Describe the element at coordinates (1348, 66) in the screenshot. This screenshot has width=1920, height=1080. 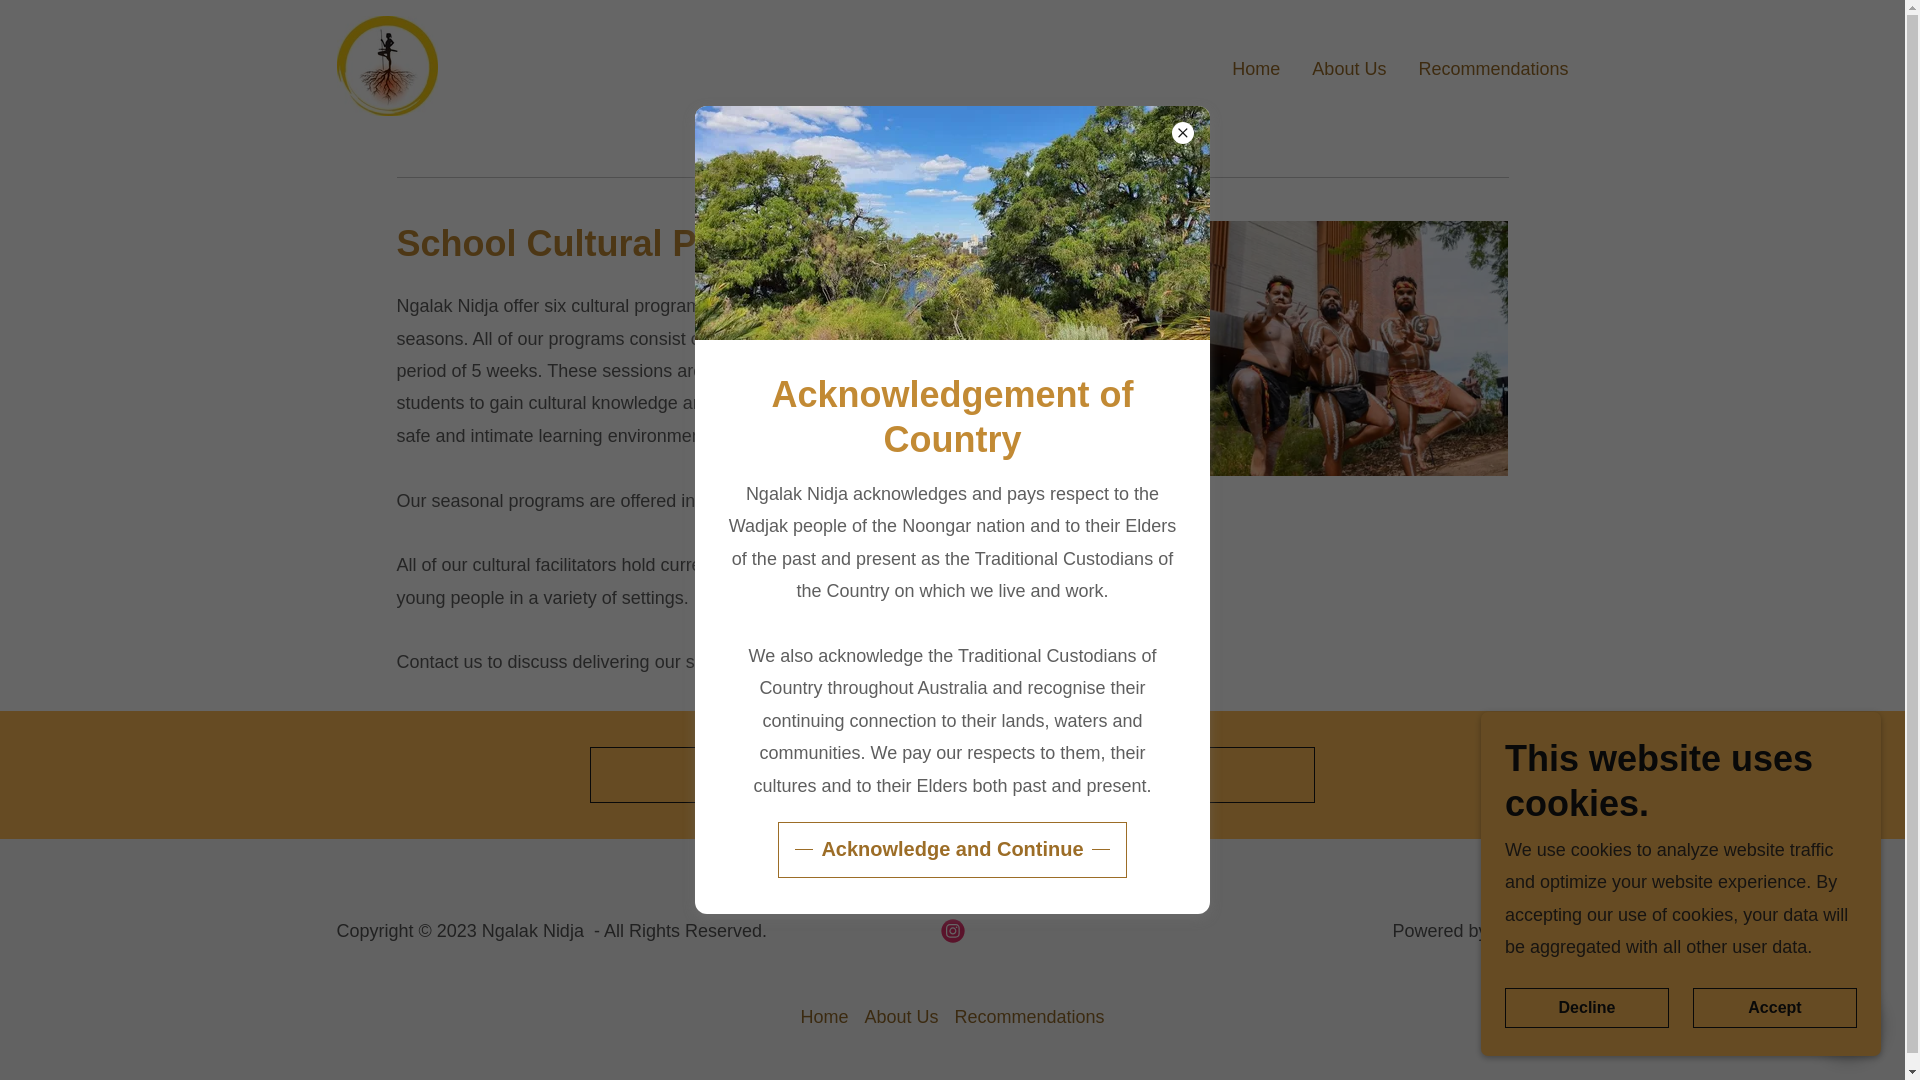
I see `About Us` at that location.